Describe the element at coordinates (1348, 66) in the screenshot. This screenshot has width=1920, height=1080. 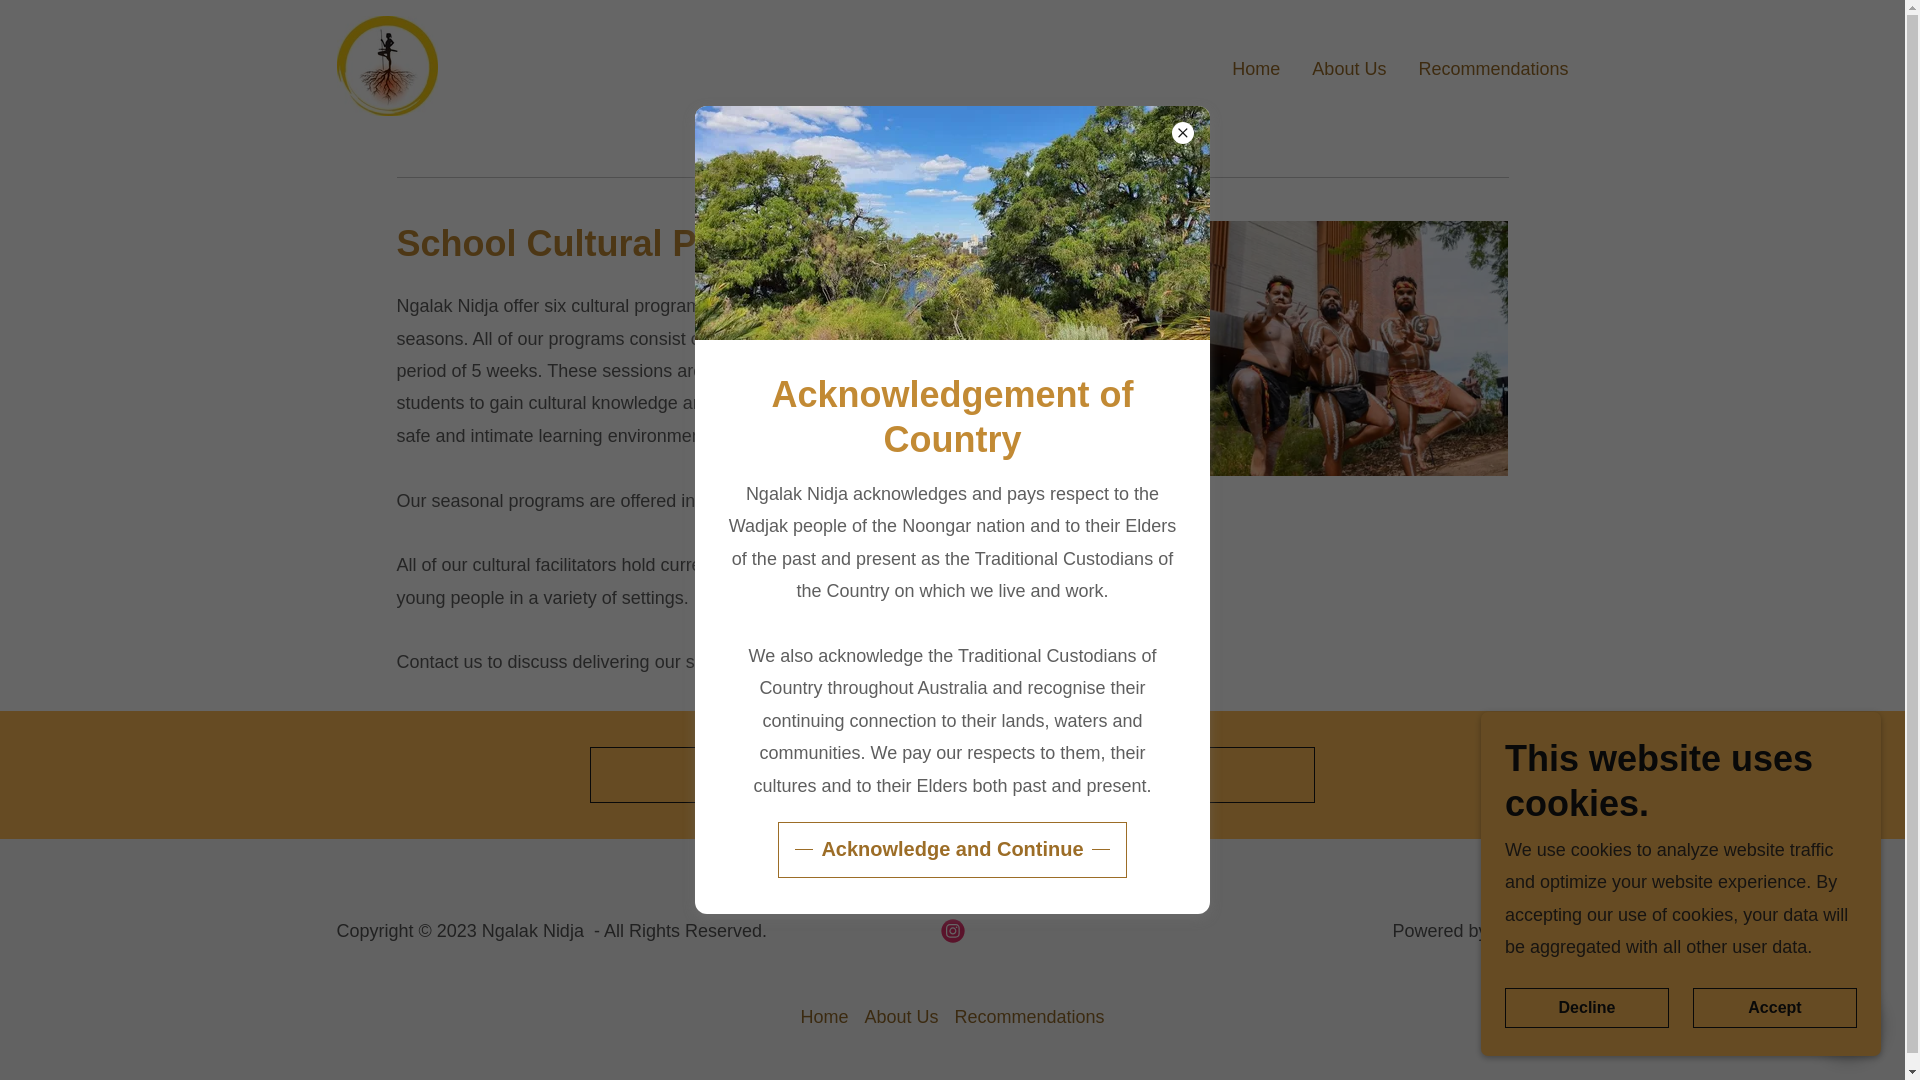
I see `About Us` at that location.